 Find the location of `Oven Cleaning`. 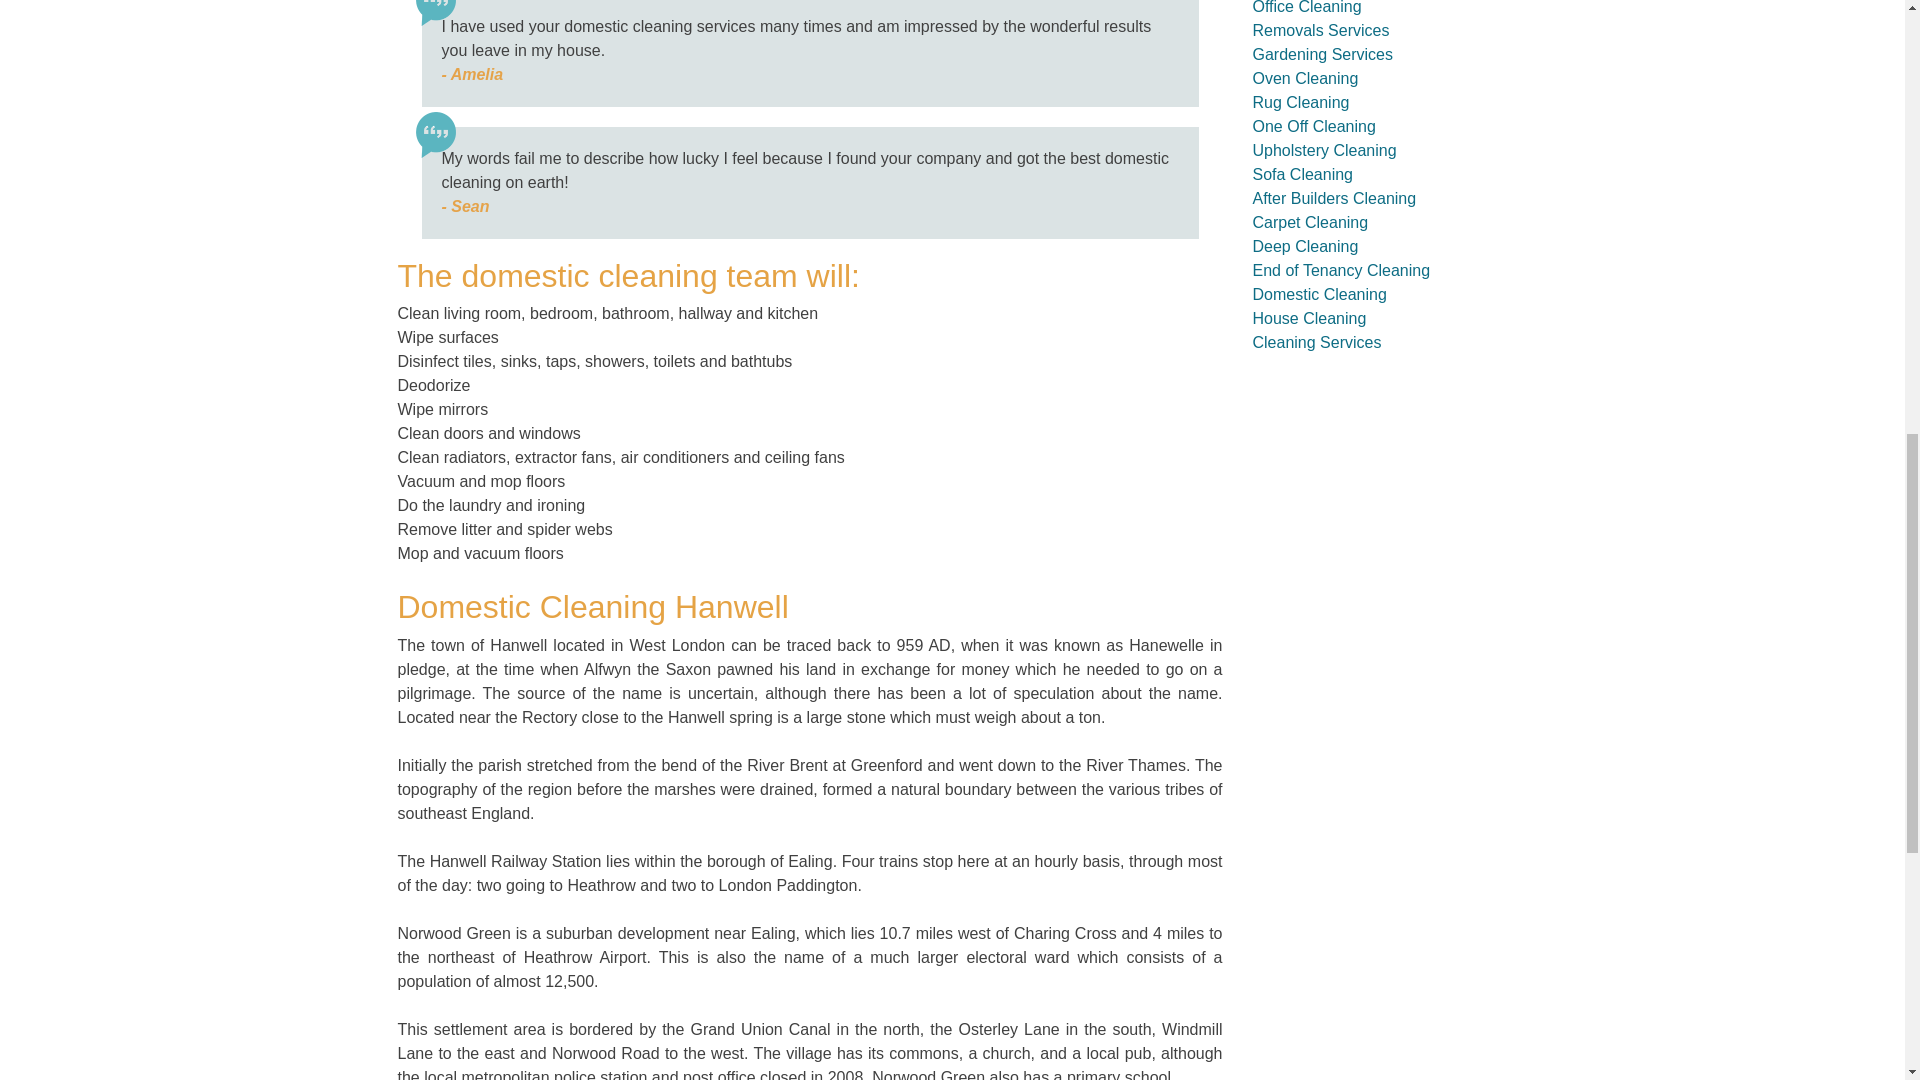

Oven Cleaning is located at coordinates (1304, 78).